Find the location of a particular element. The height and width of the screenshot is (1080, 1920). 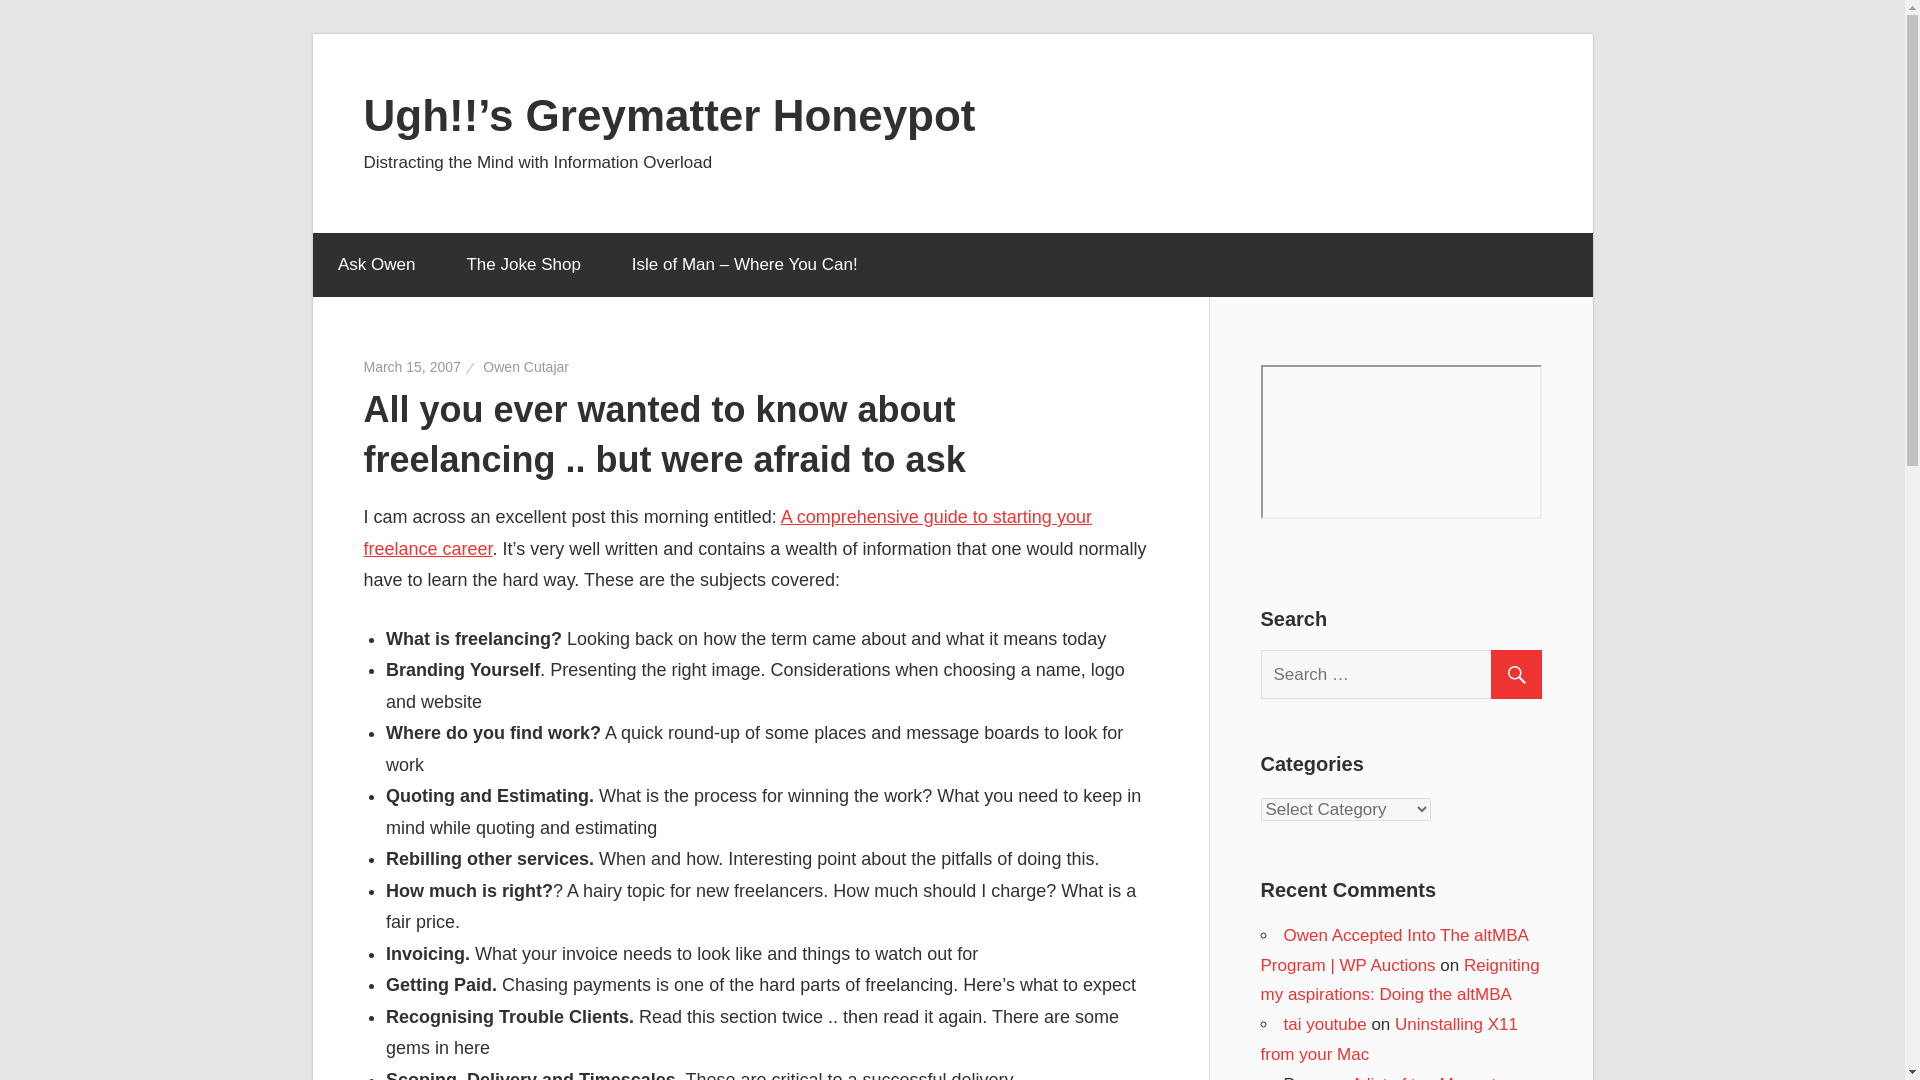

A comprehensive guide to starting your freelance career is located at coordinates (728, 532).